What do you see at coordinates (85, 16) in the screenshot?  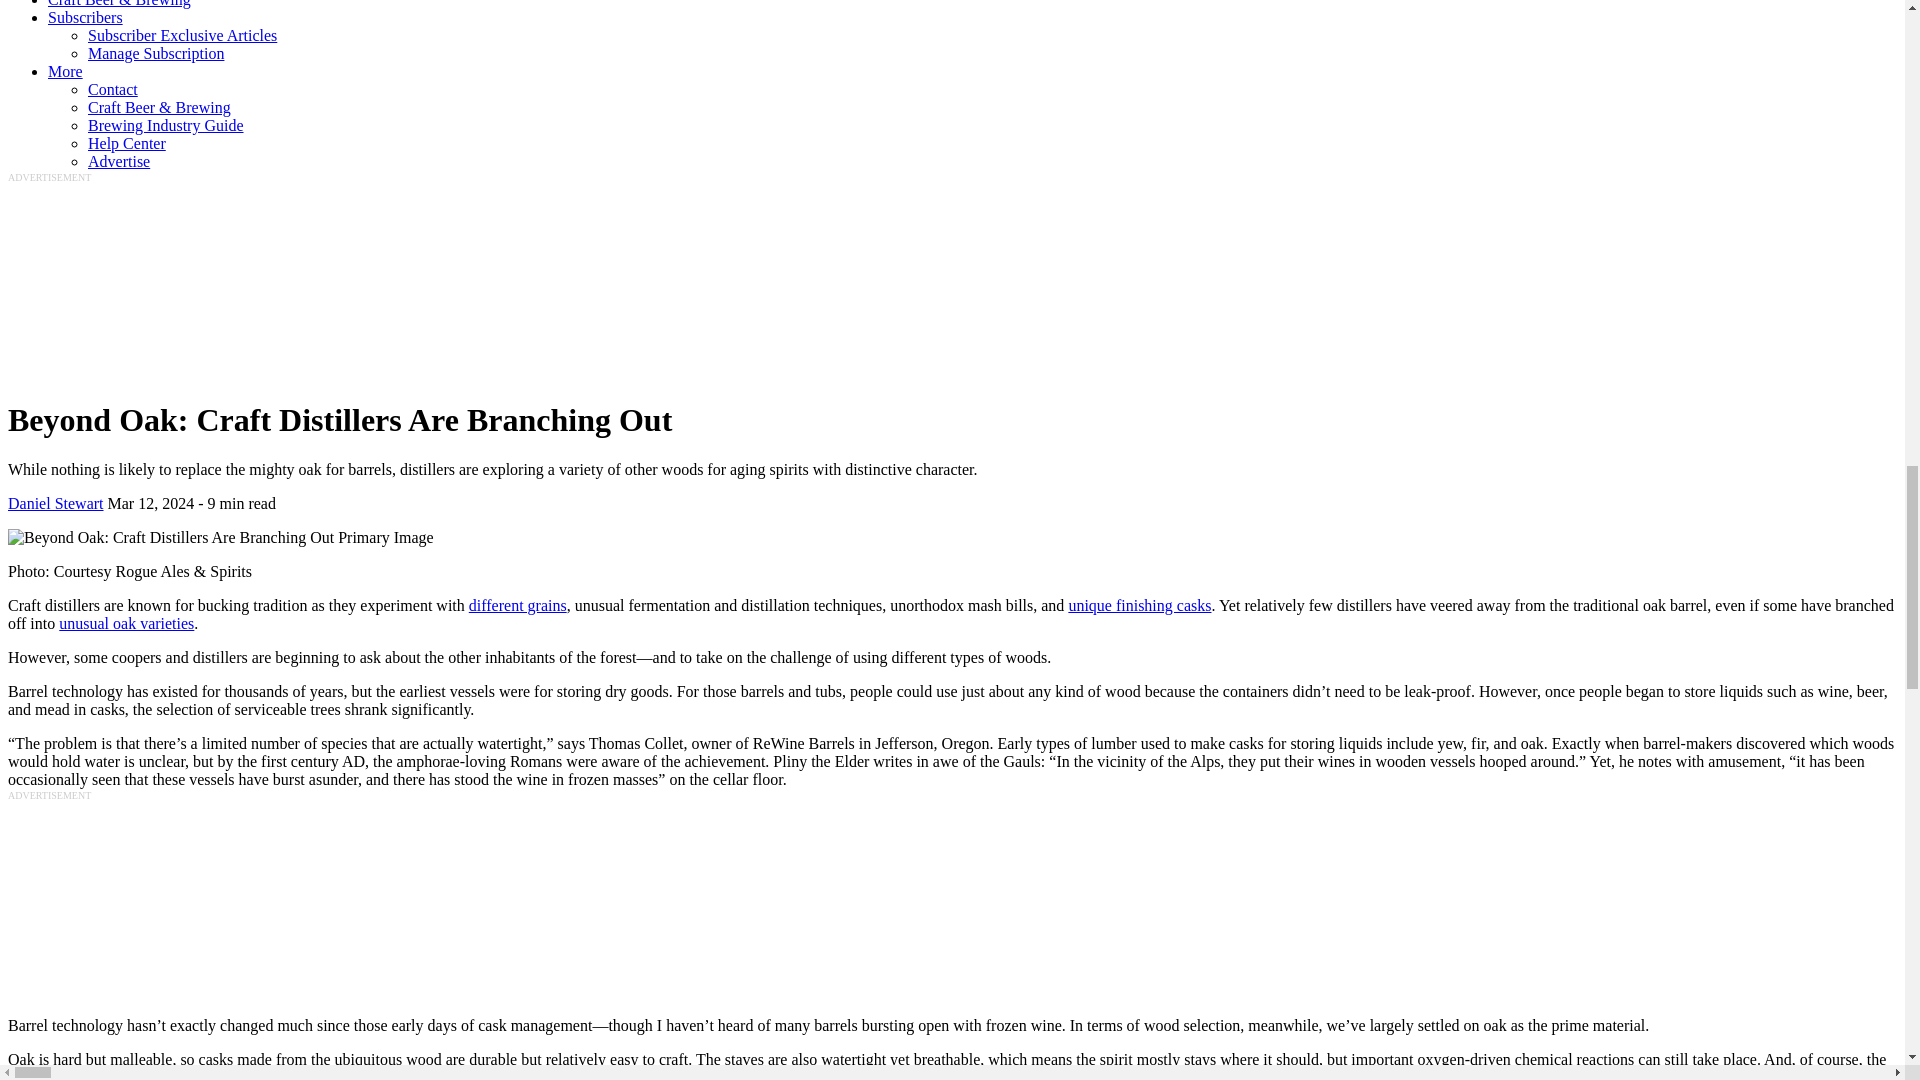 I see `Subscribers` at bounding box center [85, 16].